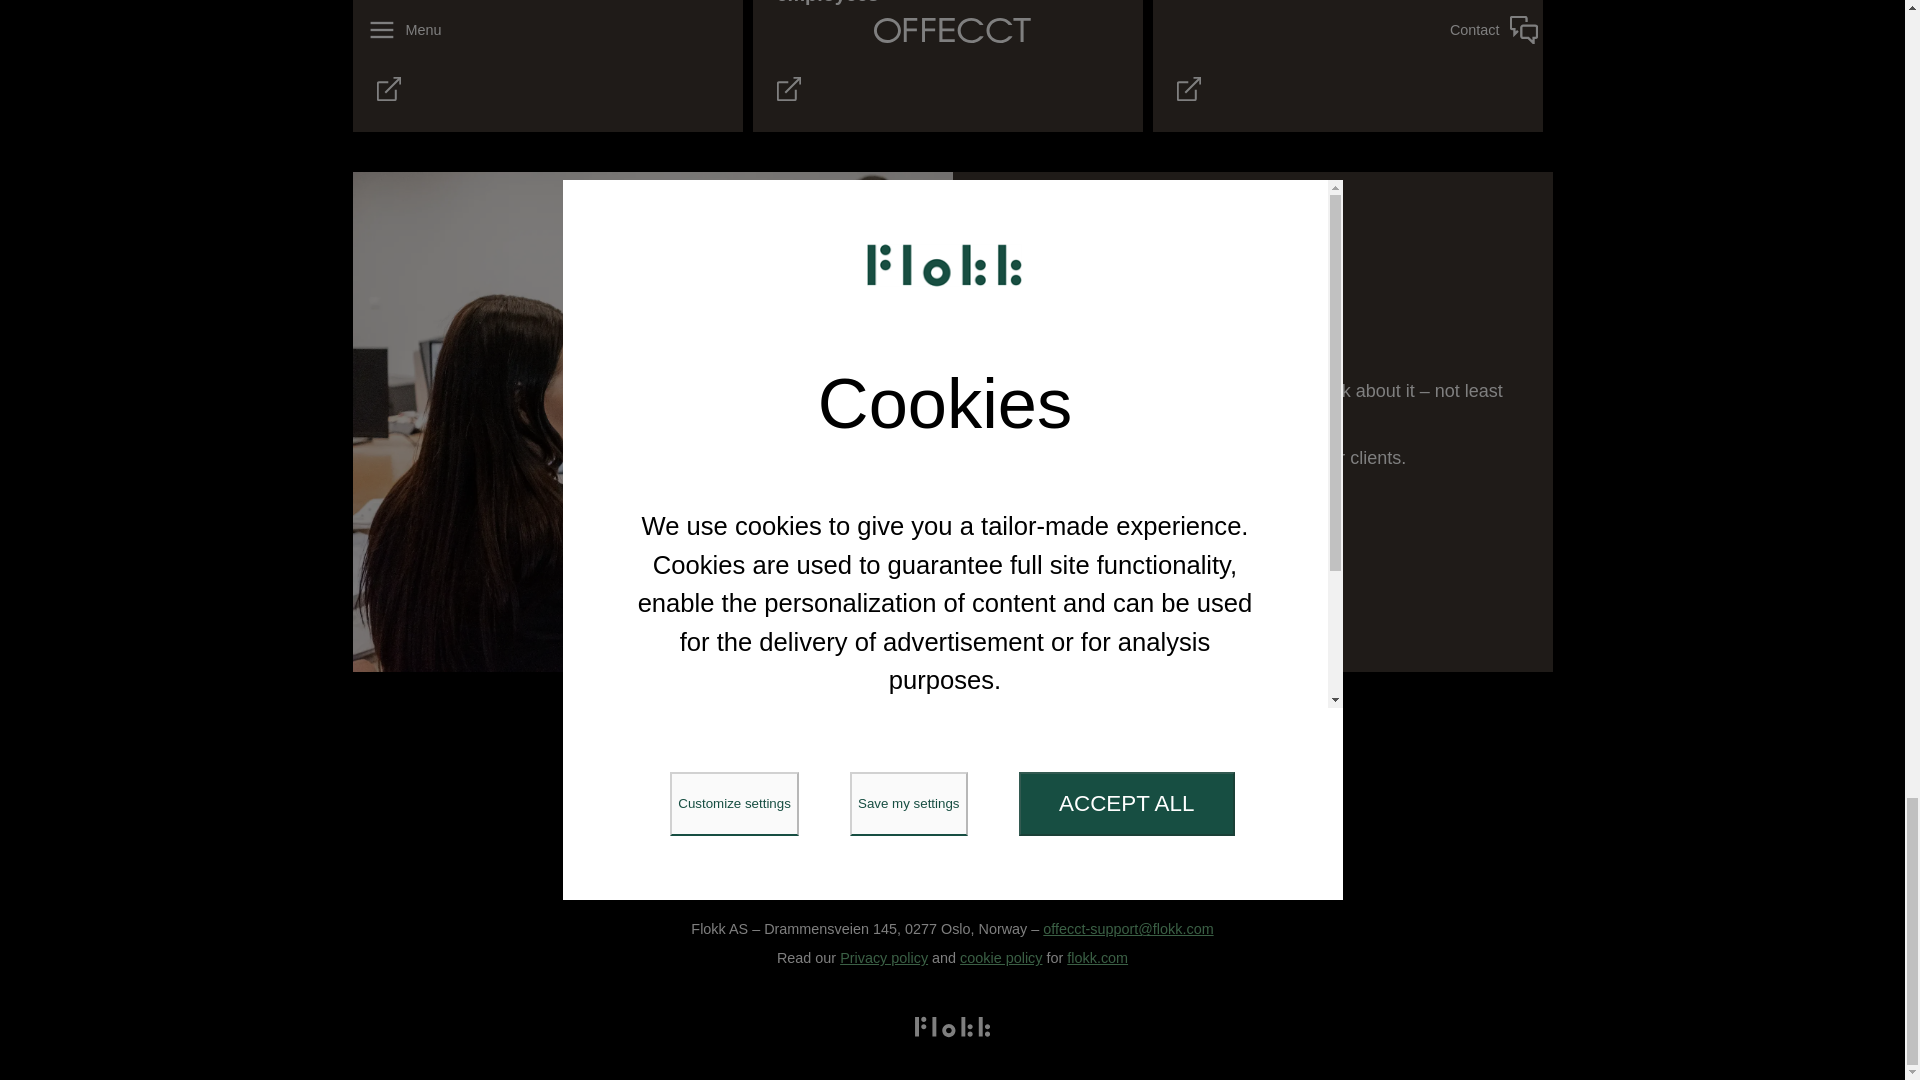 The image size is (1920, 1080). What do you see at coordinates (1067, 760) in the screenshot?
I see `Books` at bounding box center [1067, 760].